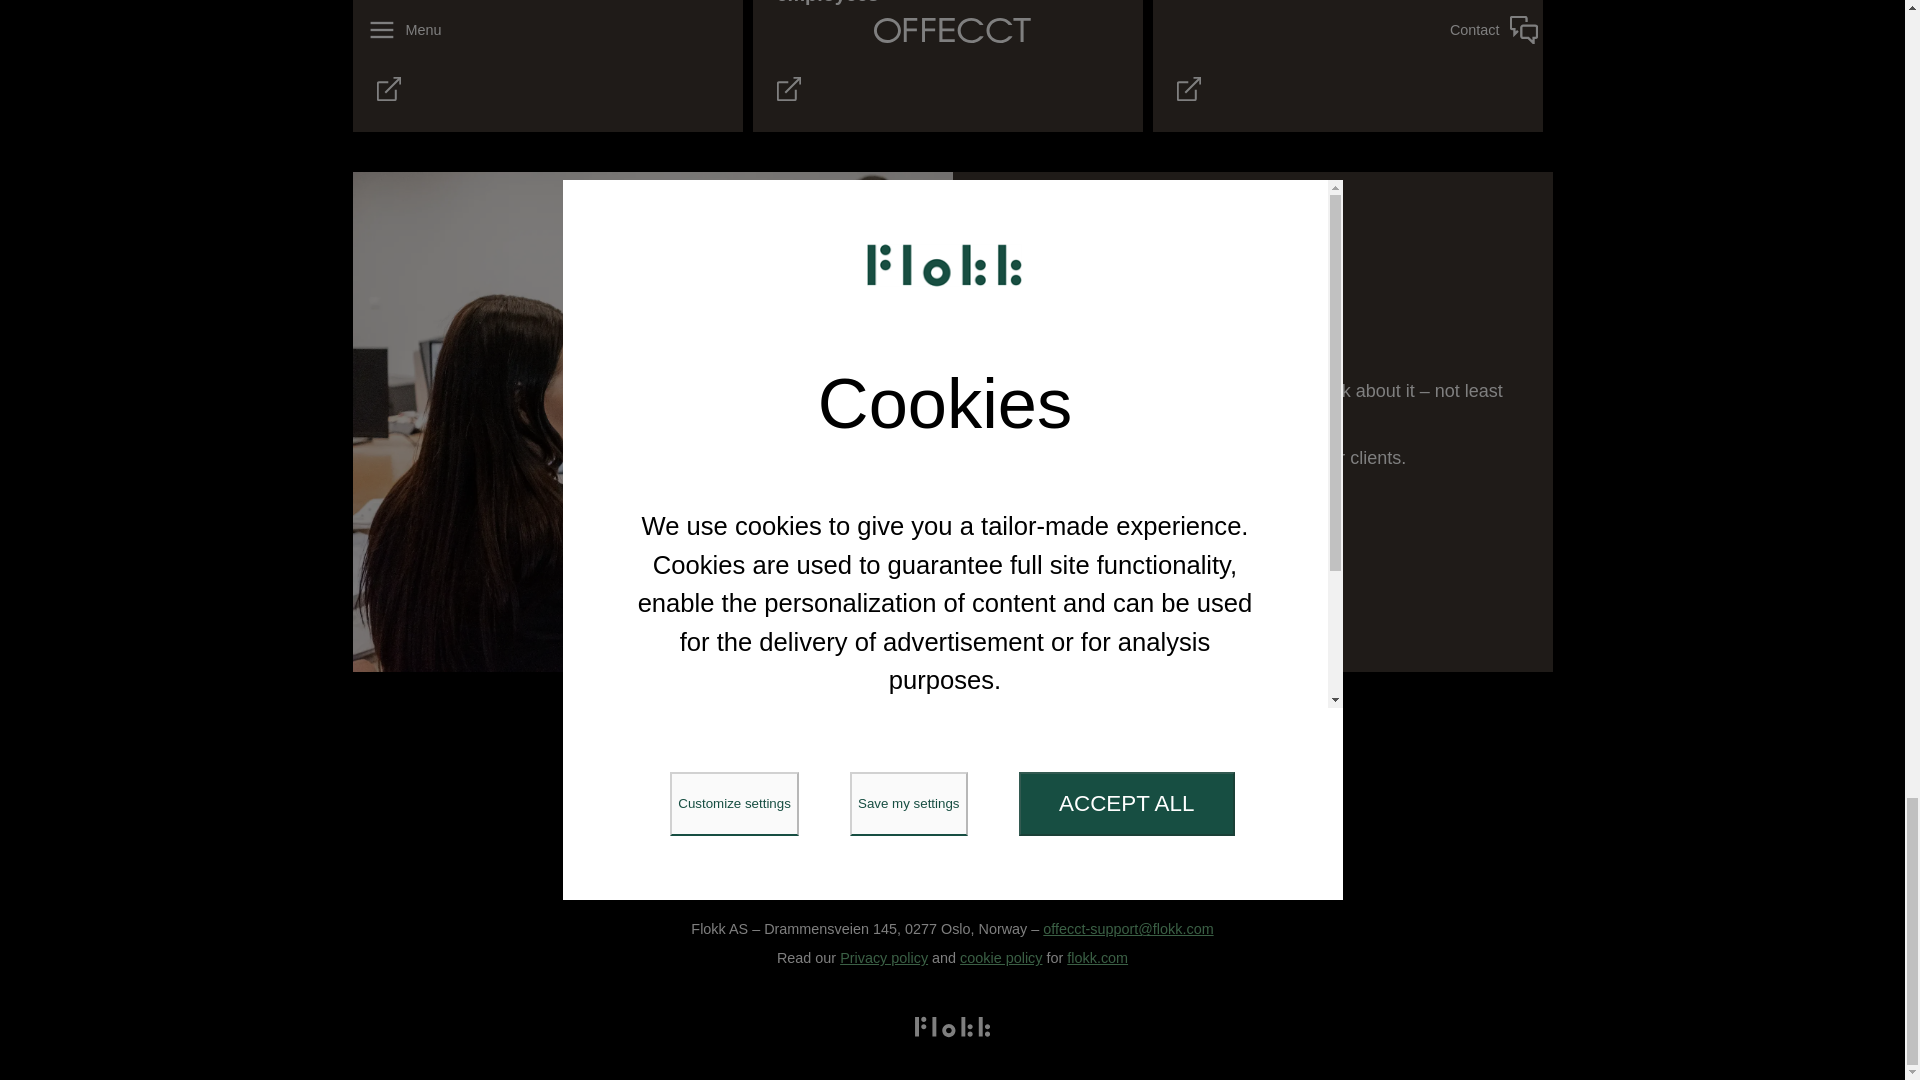 The image size is (1920, 1080). What do you see at coordinates (1067, 760) in the screenshot?
I see `Books` at bounding box center [1067, 760].